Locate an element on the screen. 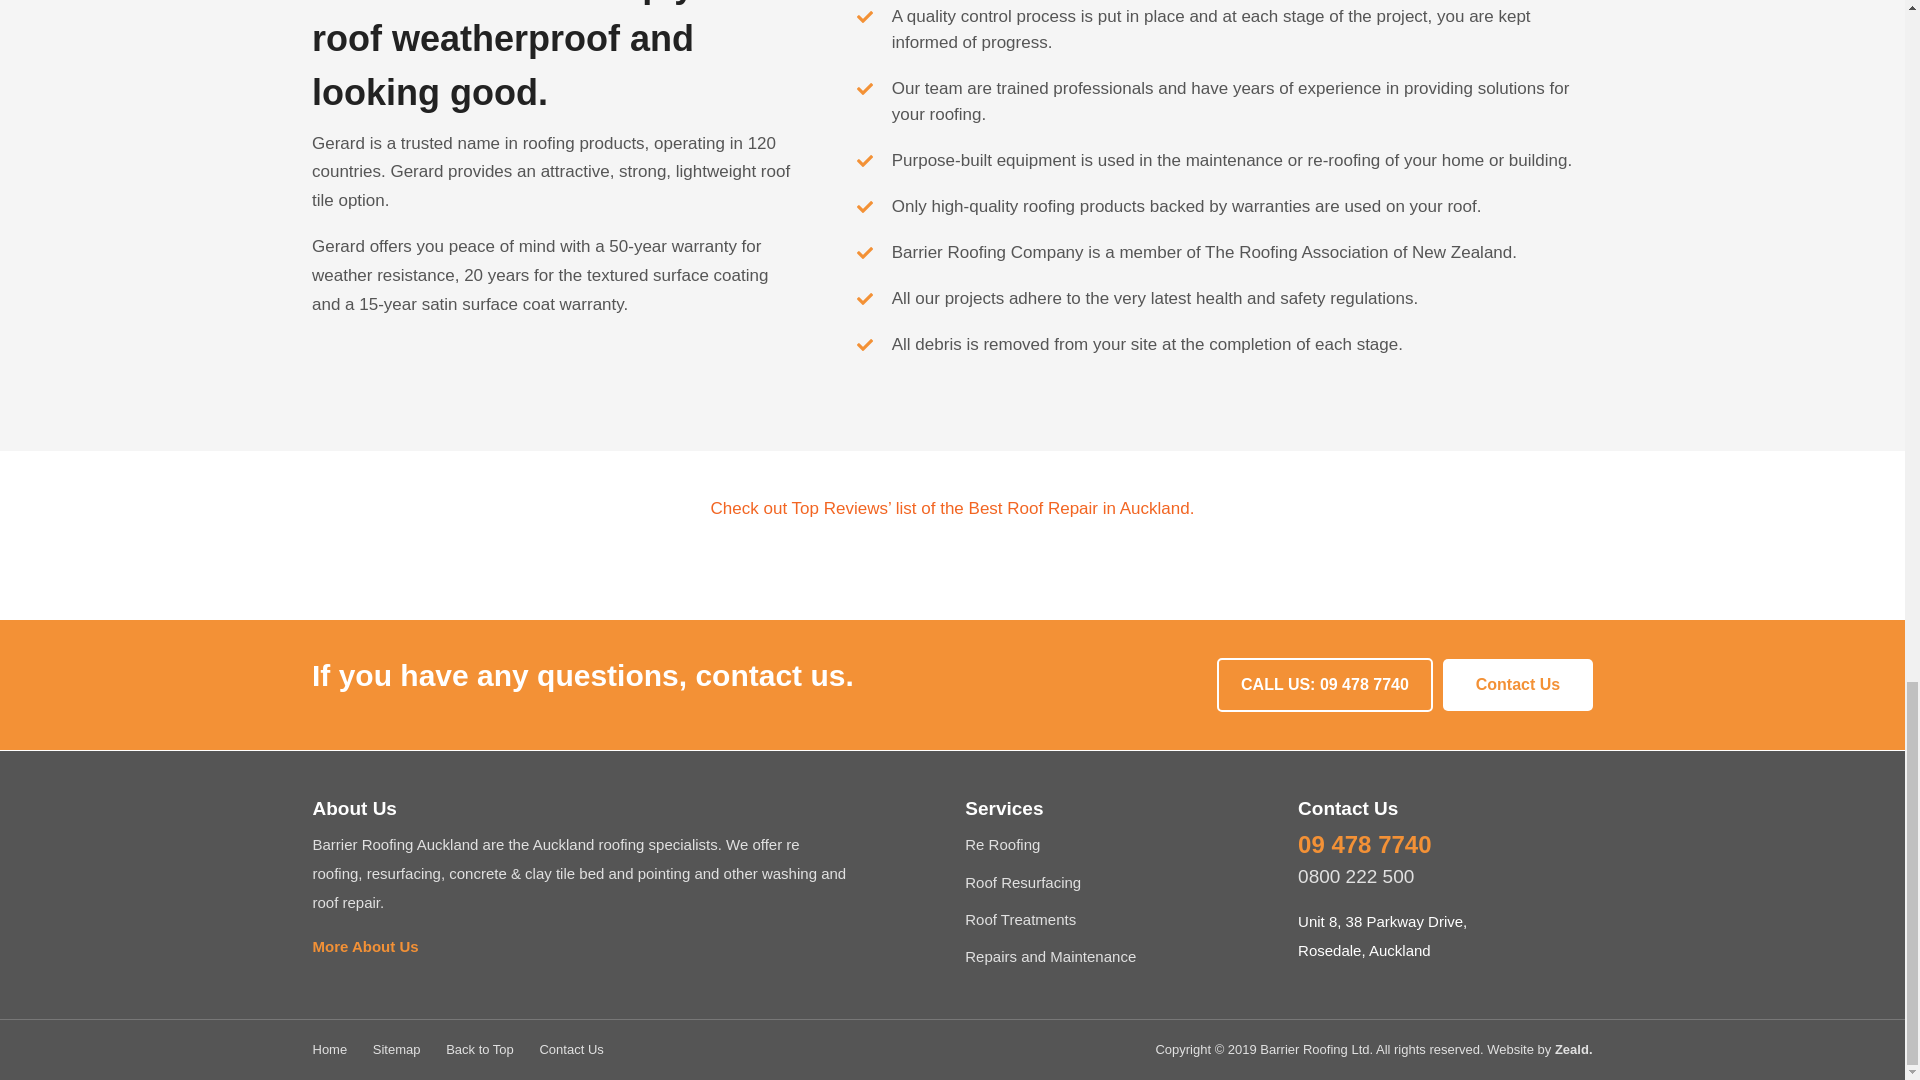  Re Roofing is located at coordinates (1002, 844).